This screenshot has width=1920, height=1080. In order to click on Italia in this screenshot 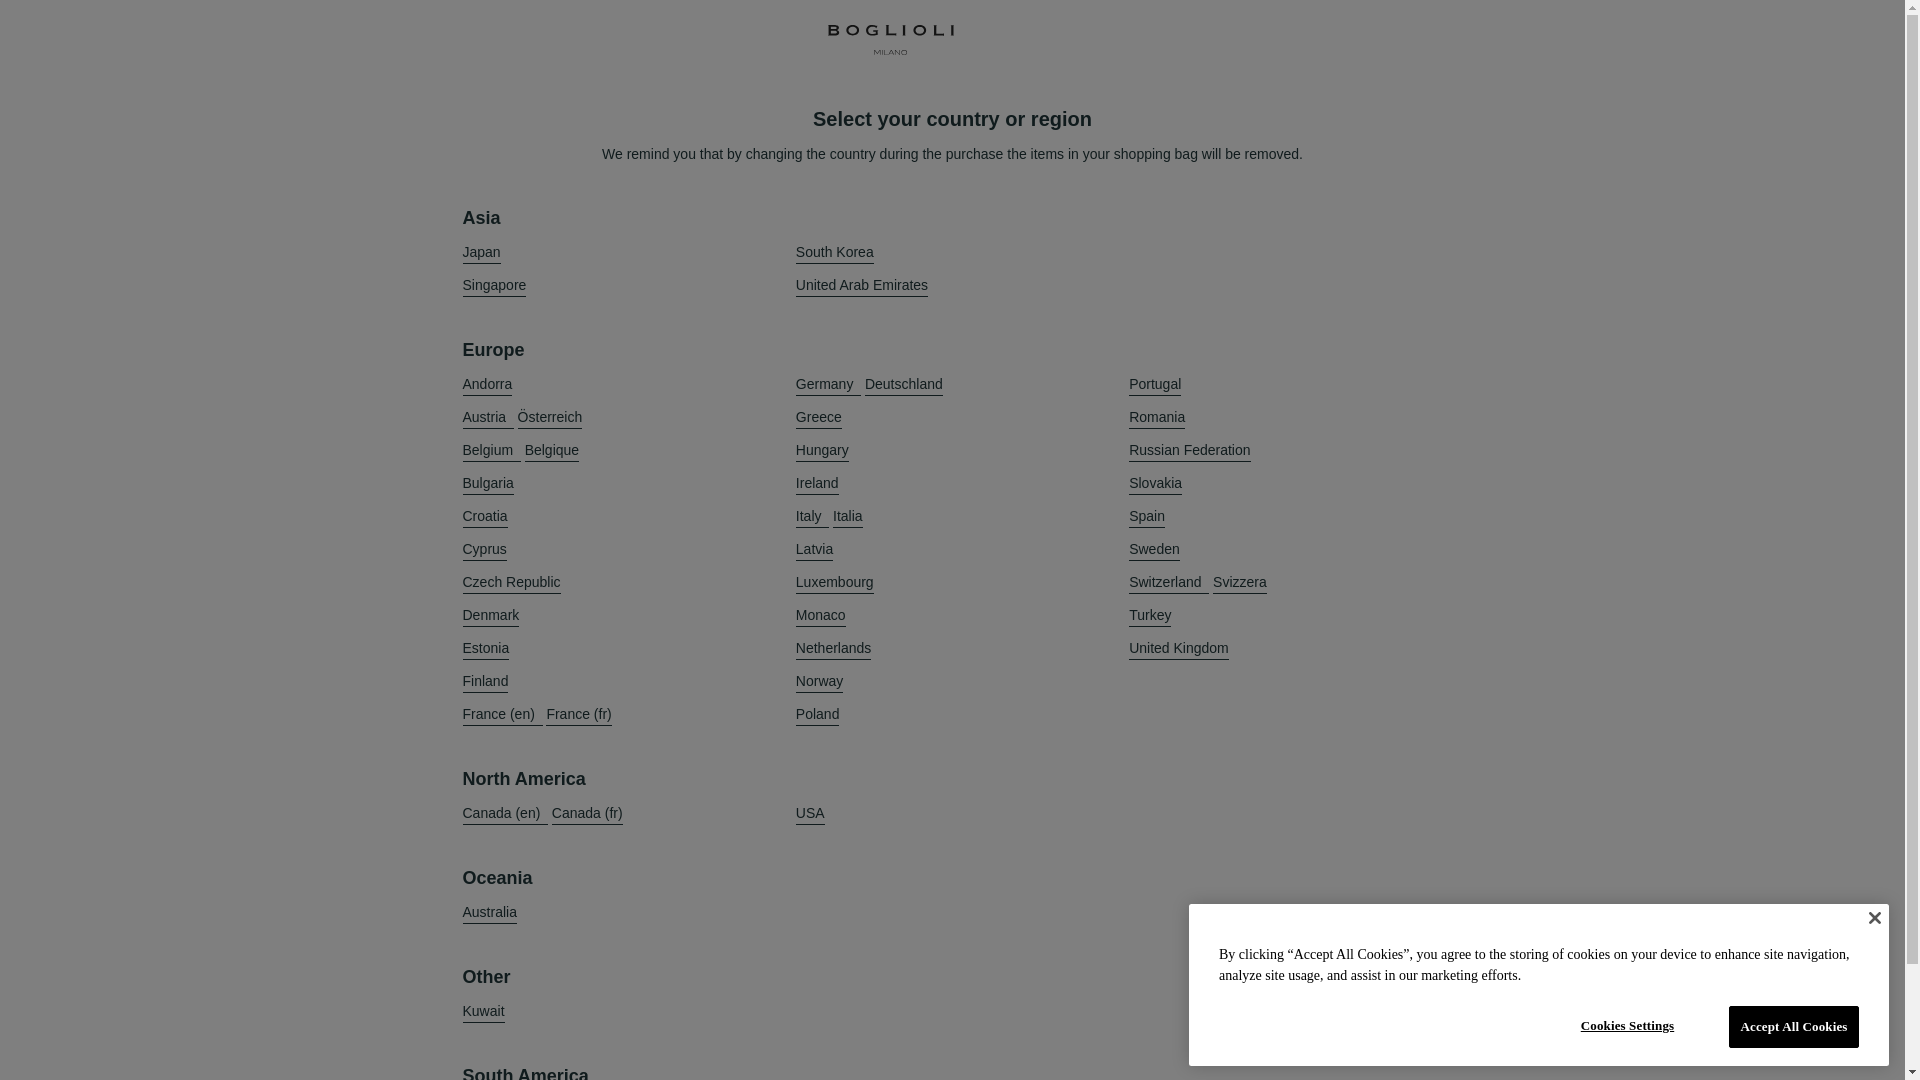, I will do `click(848, 516)`.